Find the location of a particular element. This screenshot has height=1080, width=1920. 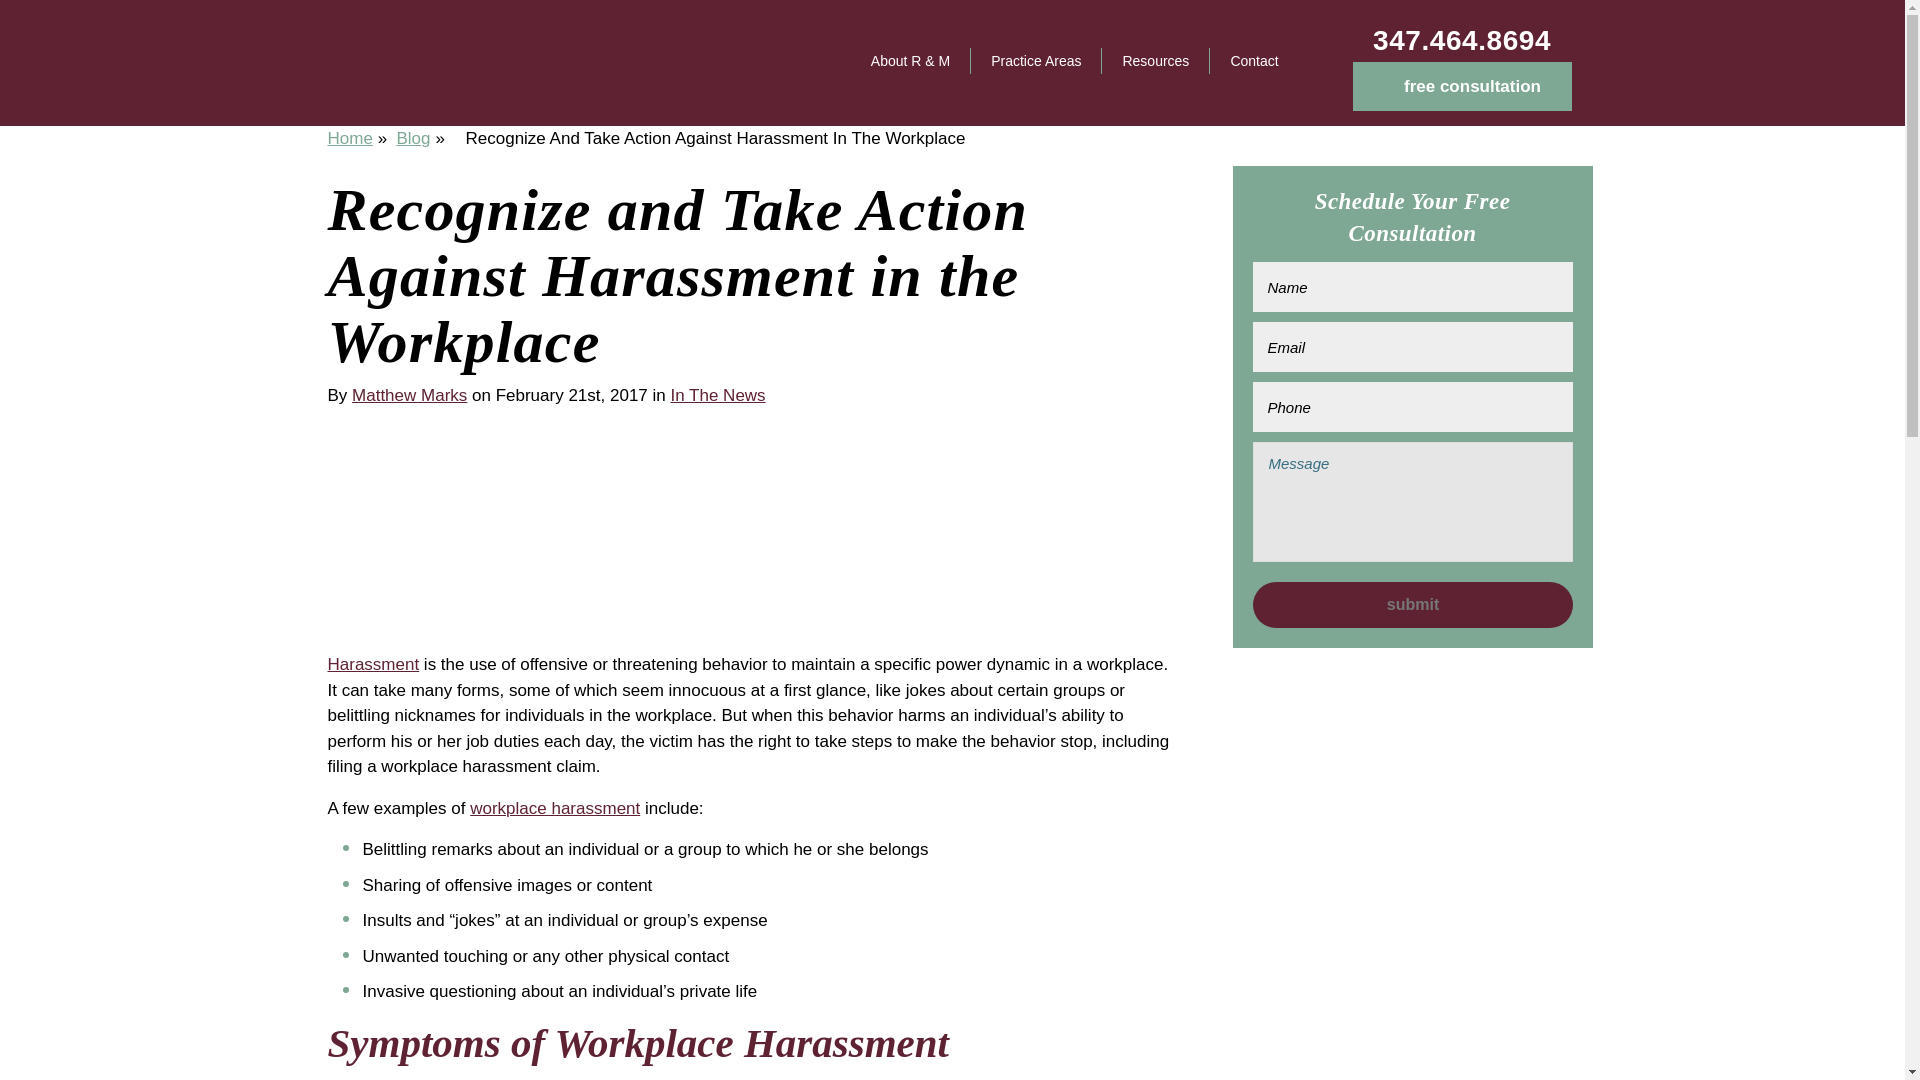

Posts by Matthew Marks is located at coordinates (408, 395).